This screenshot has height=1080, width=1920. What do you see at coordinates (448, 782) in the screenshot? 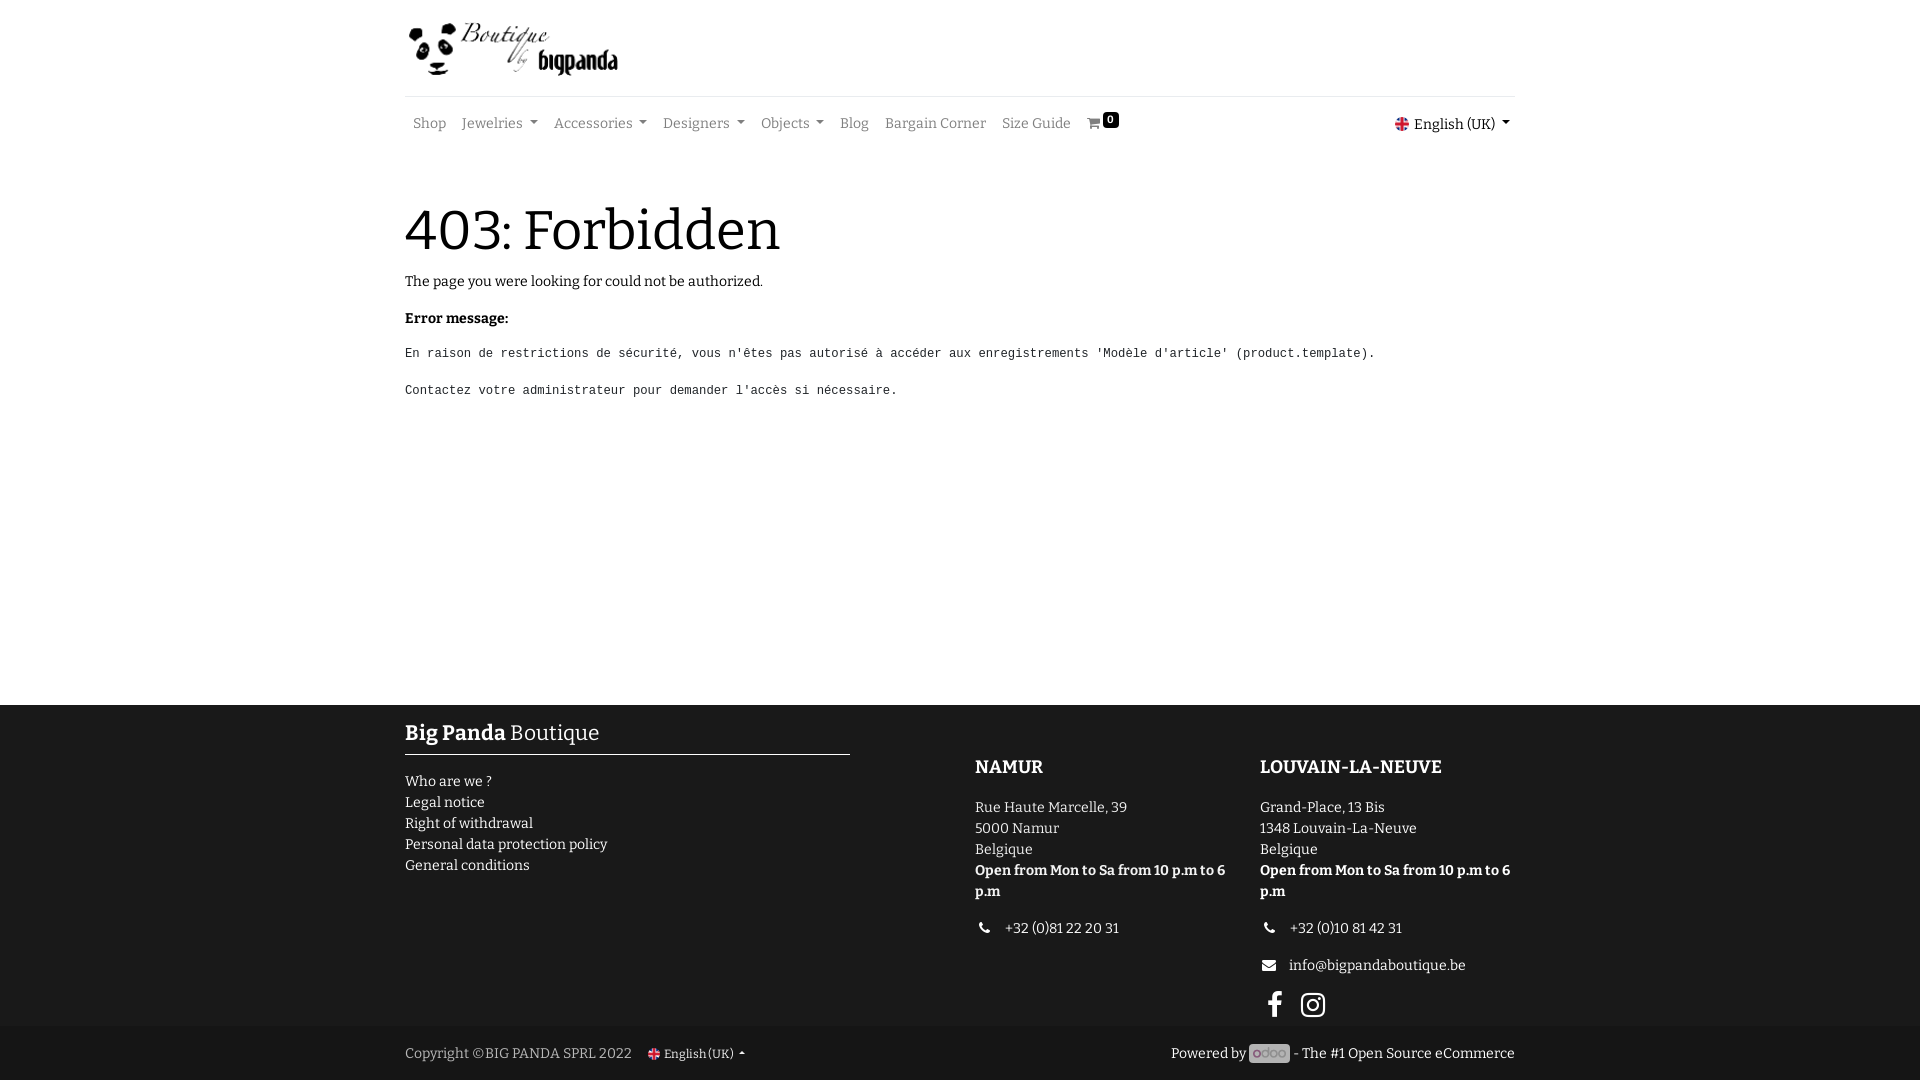
I see `Who are we ?` at bounding box center [448, 782].